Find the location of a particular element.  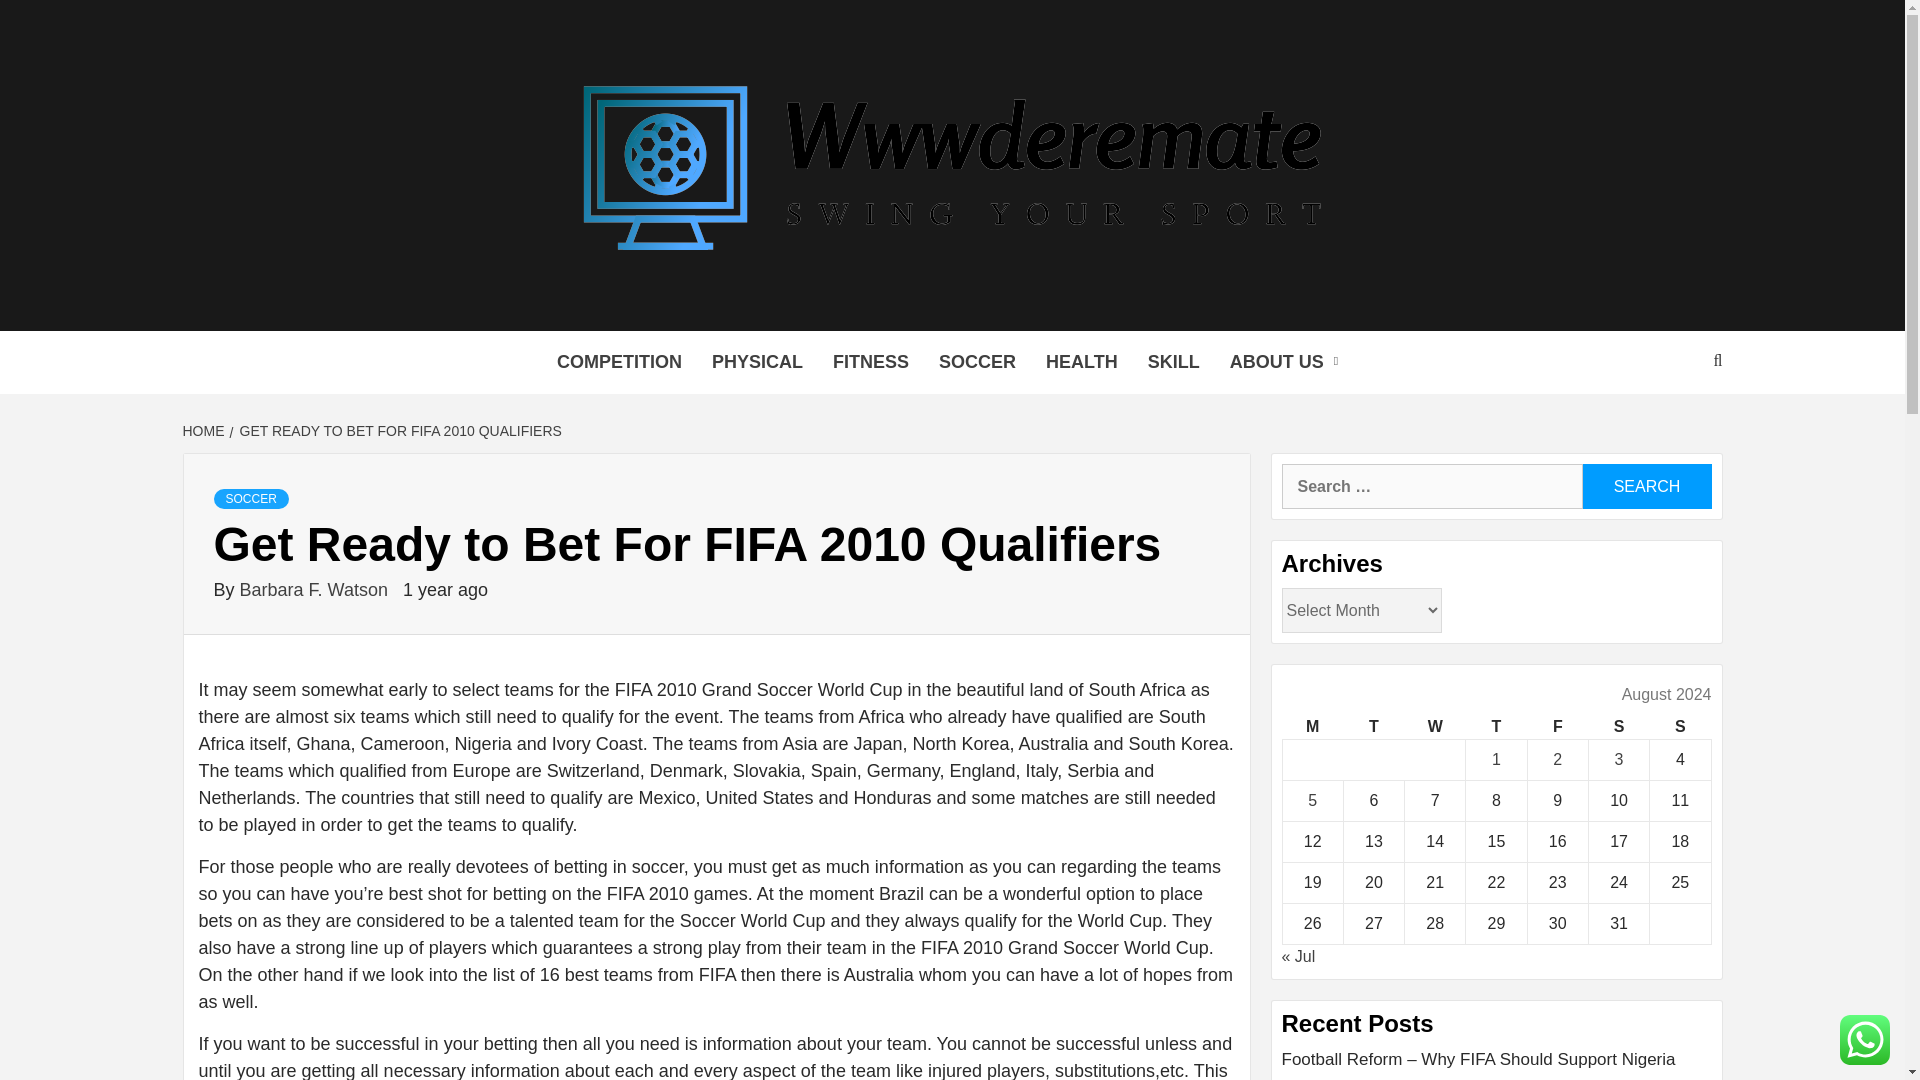

HOME is located at coordinates (205, 430).